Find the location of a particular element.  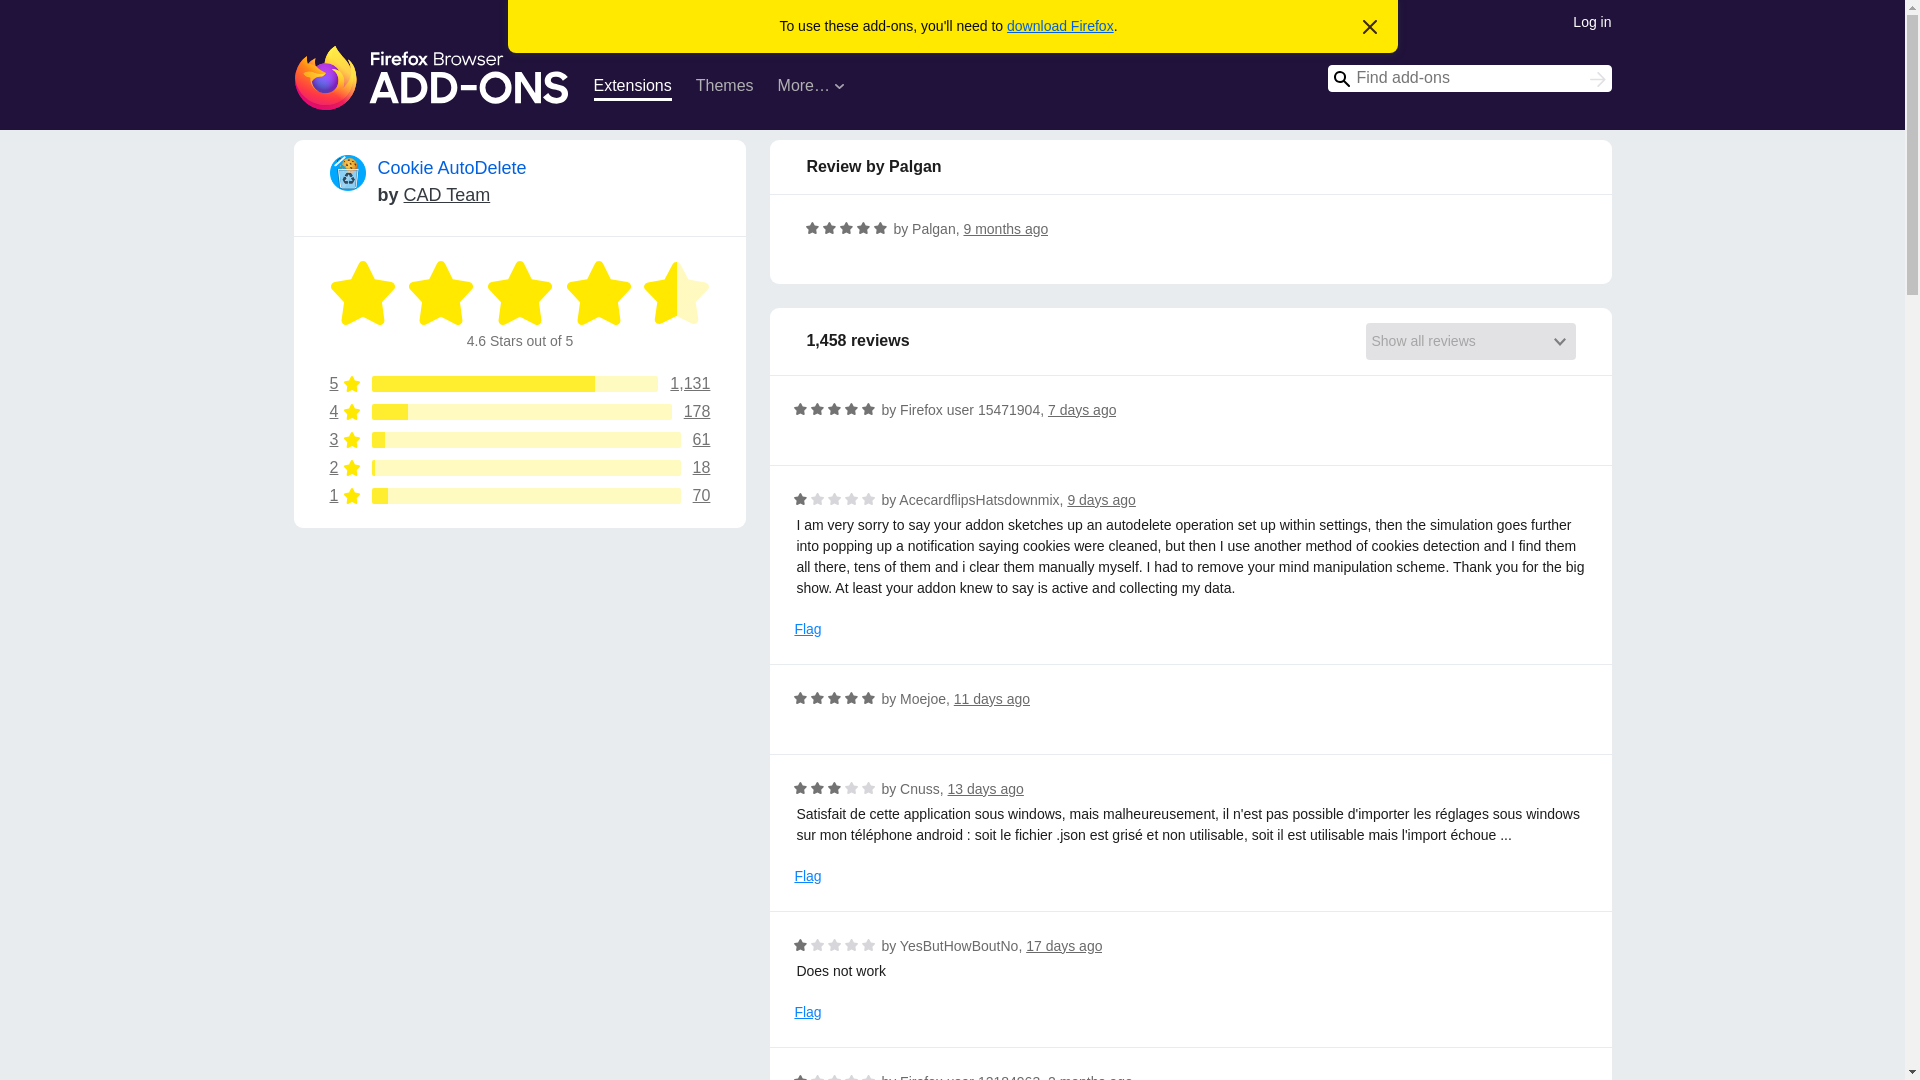

Extensions is located at coordinates (1006, 228).